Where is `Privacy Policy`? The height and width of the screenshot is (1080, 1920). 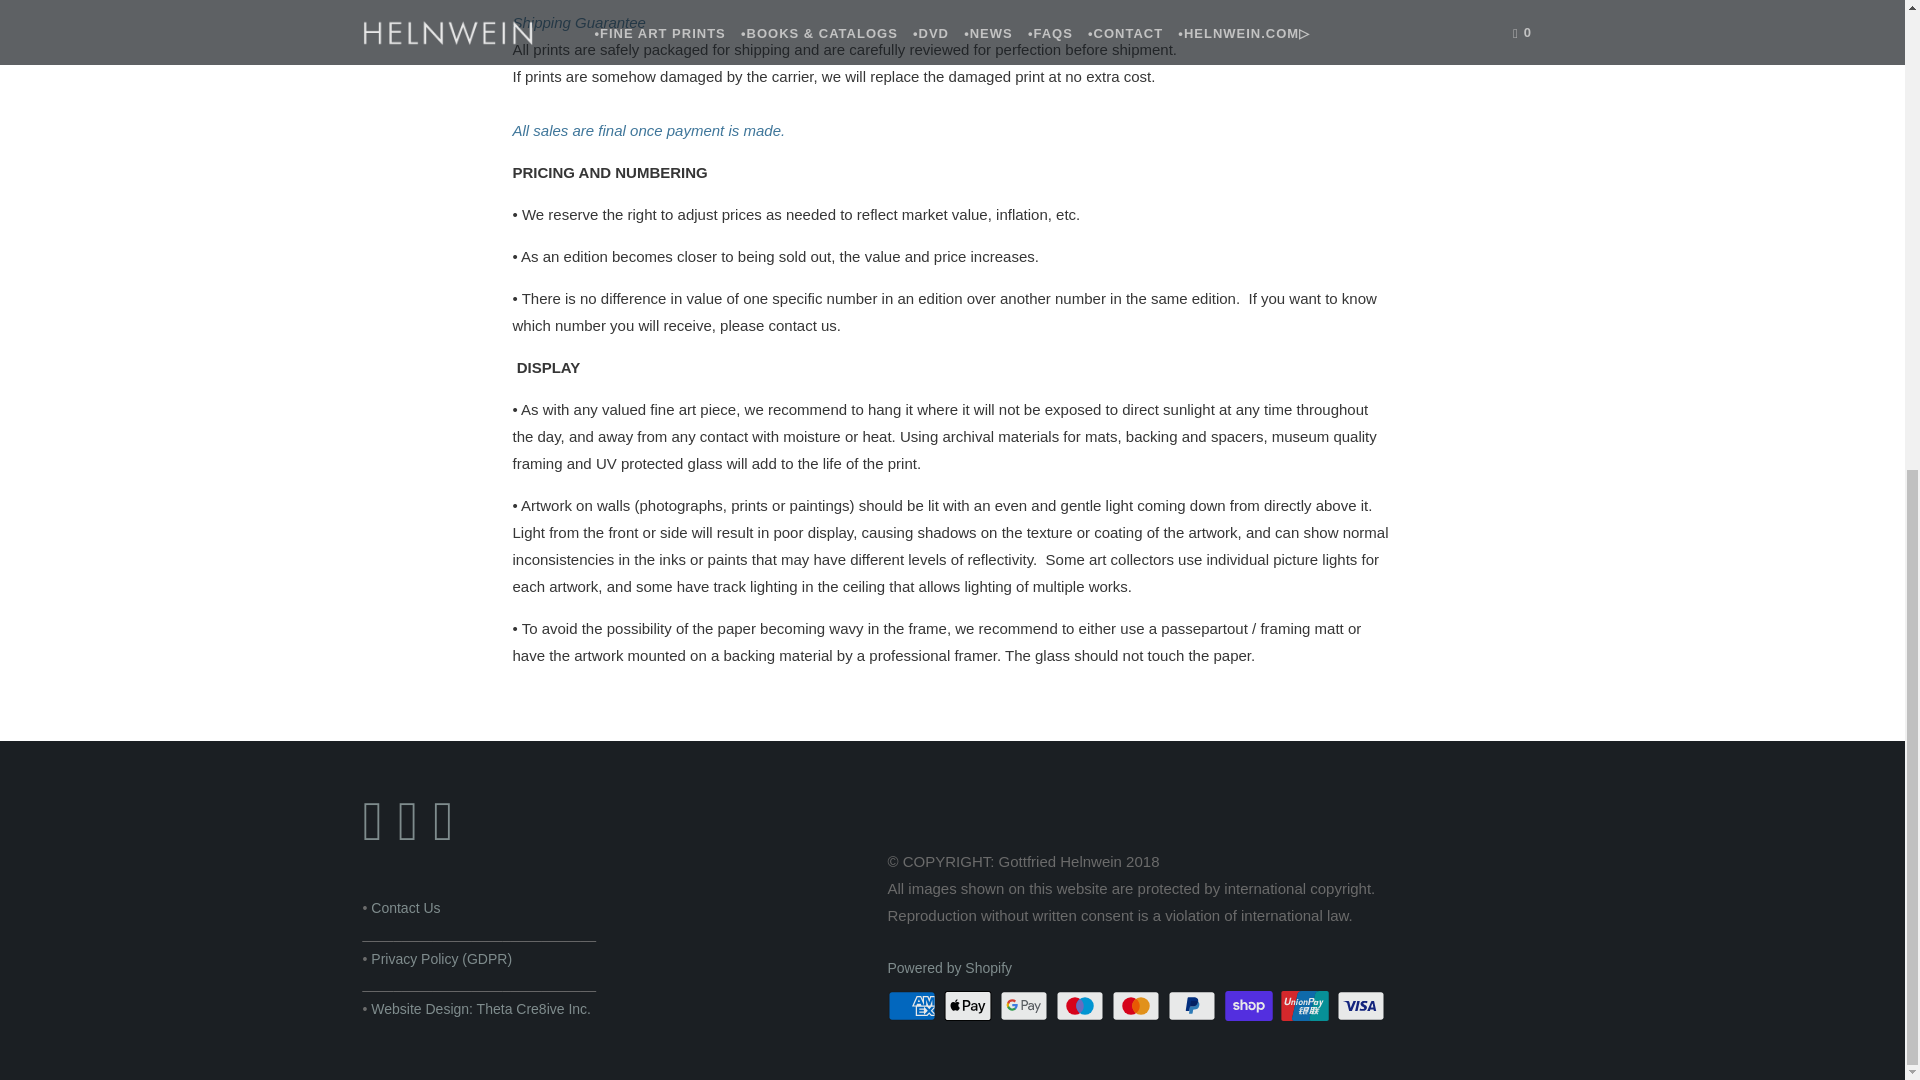
Privacy Policy is located at coordinates (441, 958).